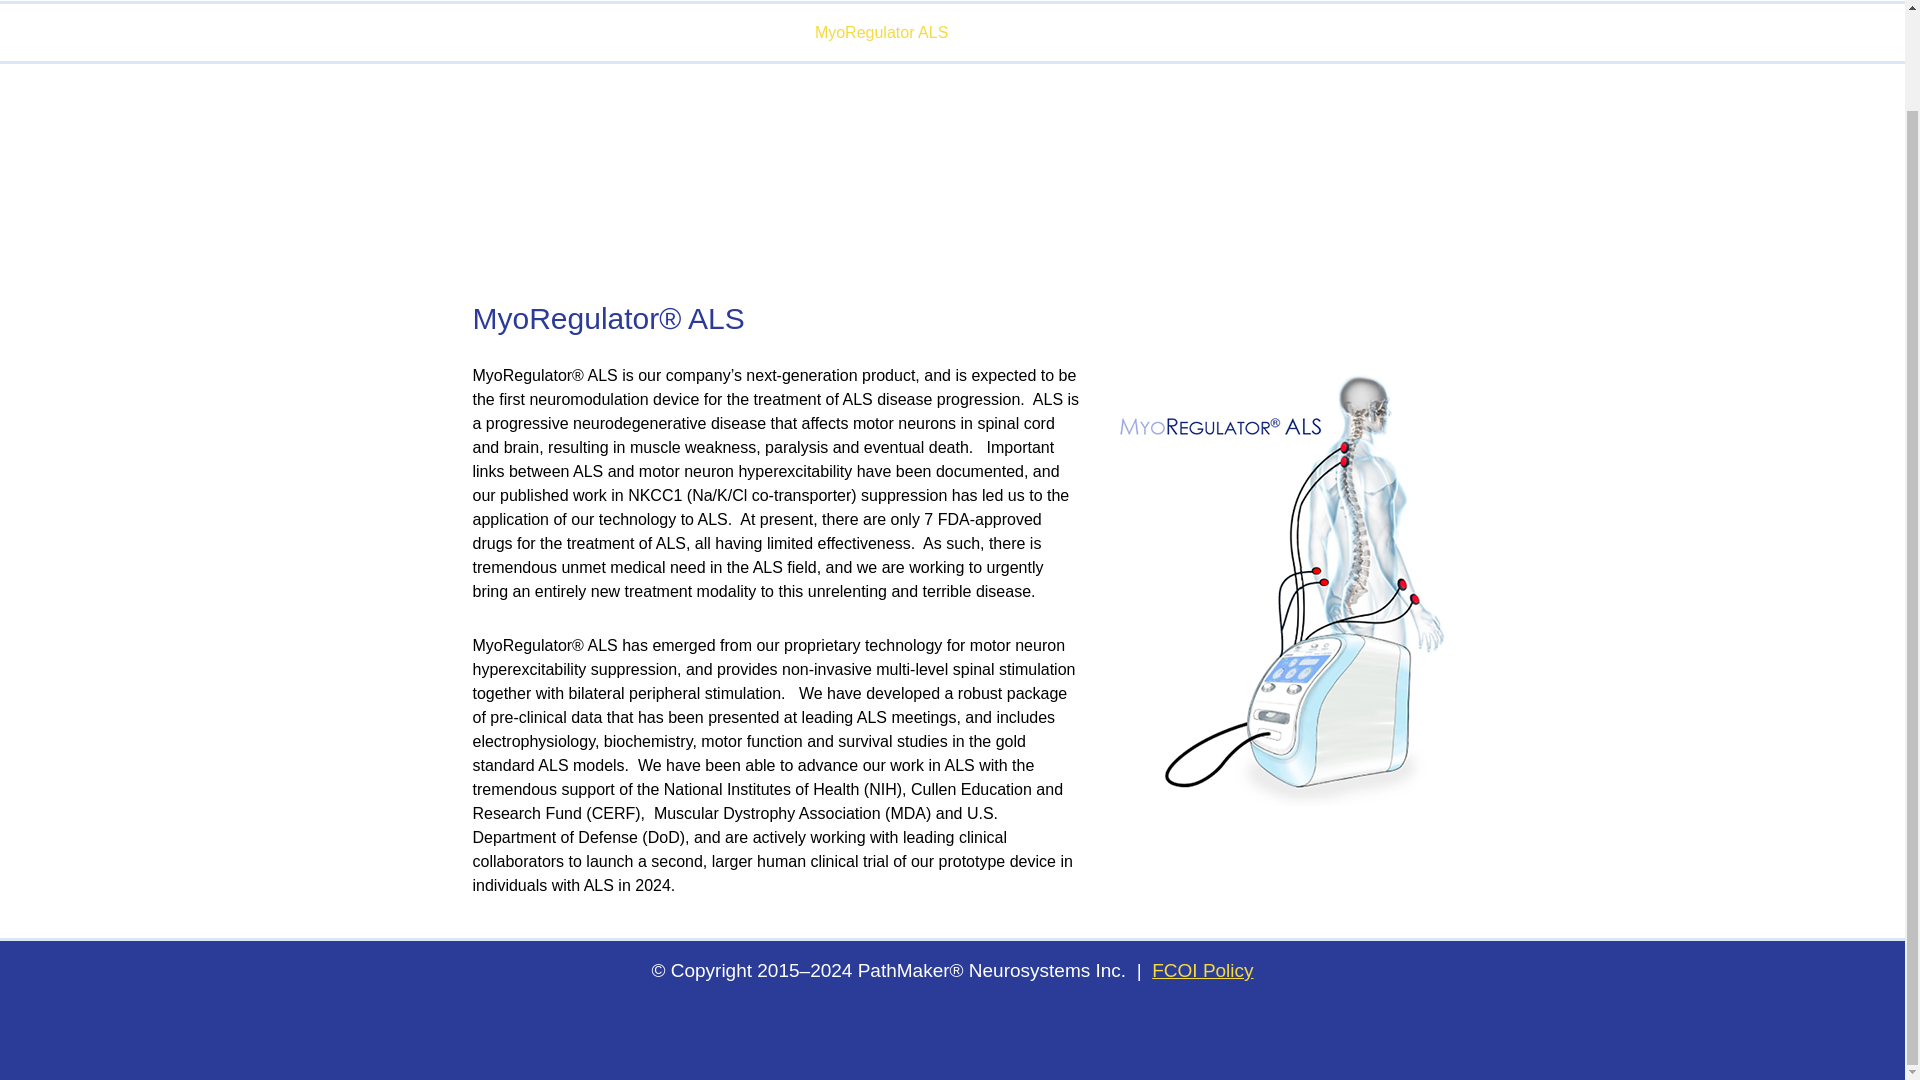  Describe the element at coordinates (1387, 19) in the screenshot. I see `Partnering` at that location.